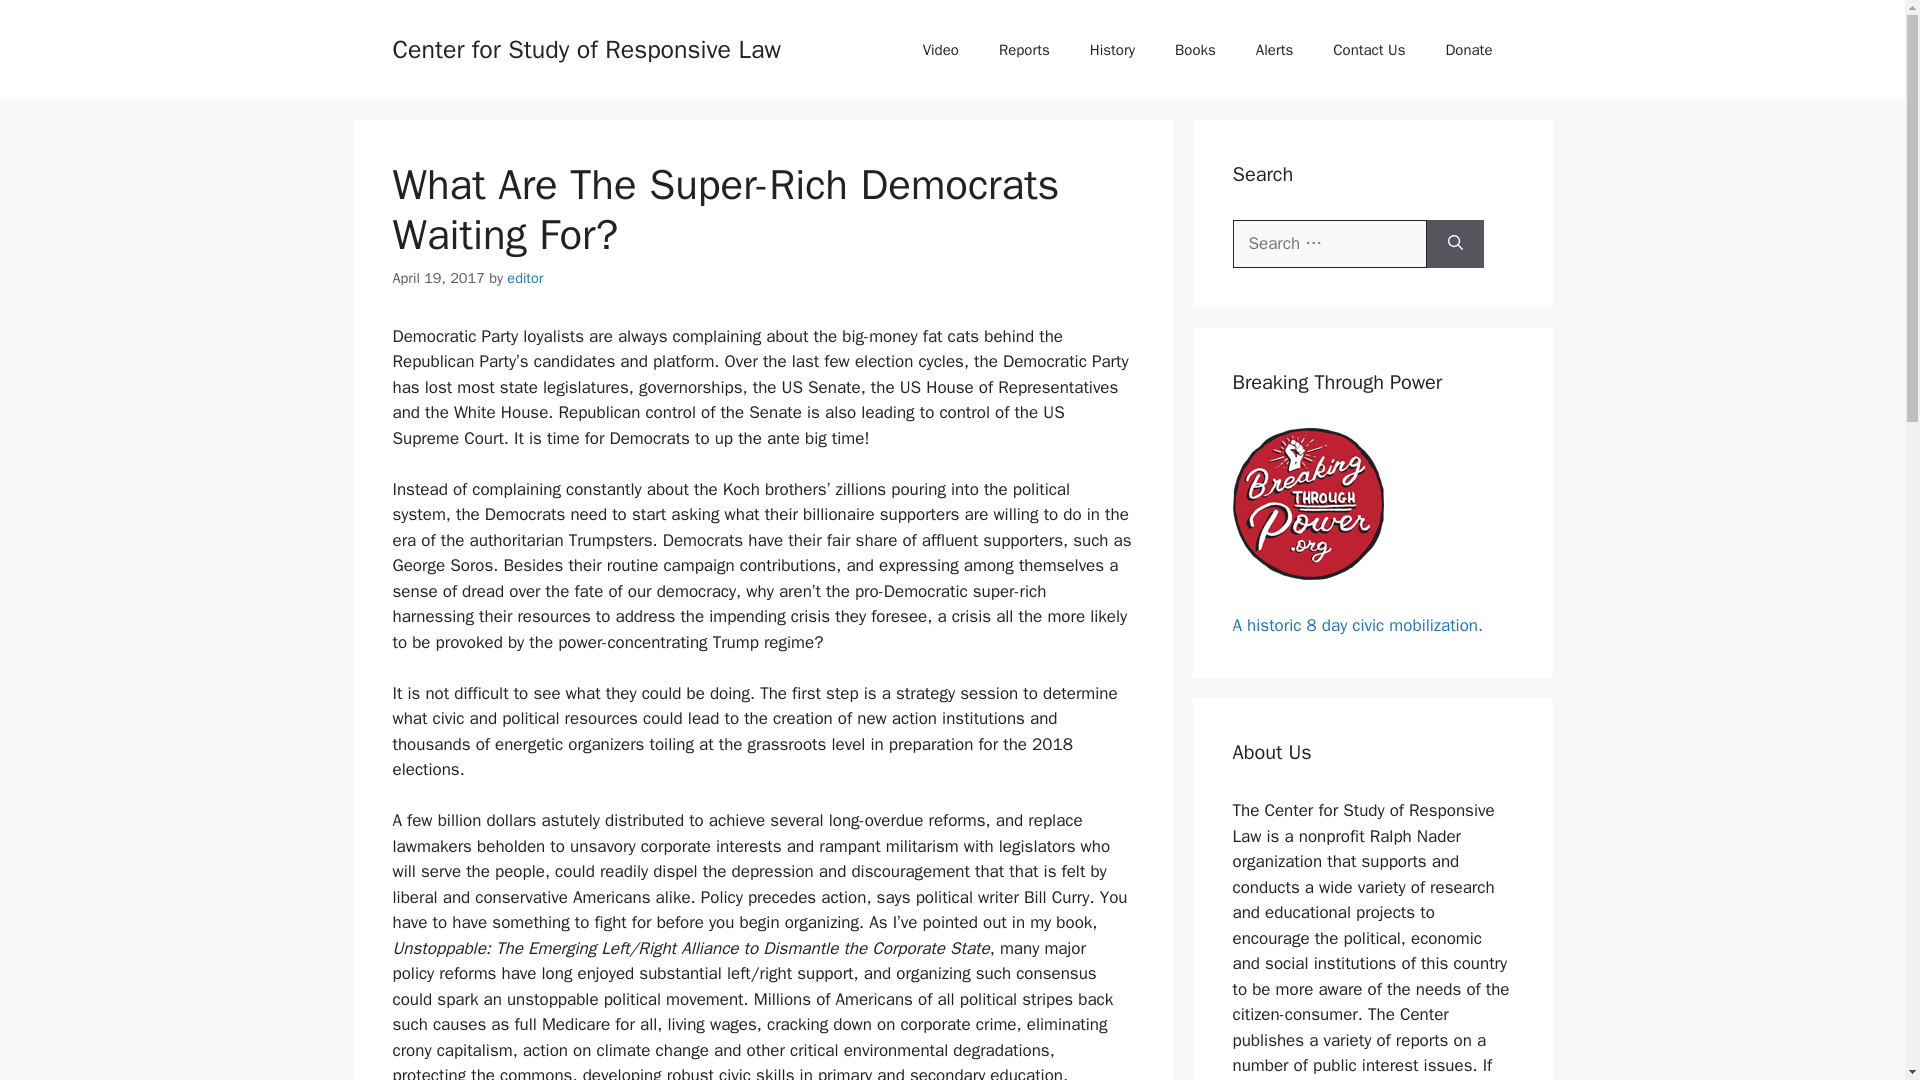  I want to click on History, so click(1112, 50).